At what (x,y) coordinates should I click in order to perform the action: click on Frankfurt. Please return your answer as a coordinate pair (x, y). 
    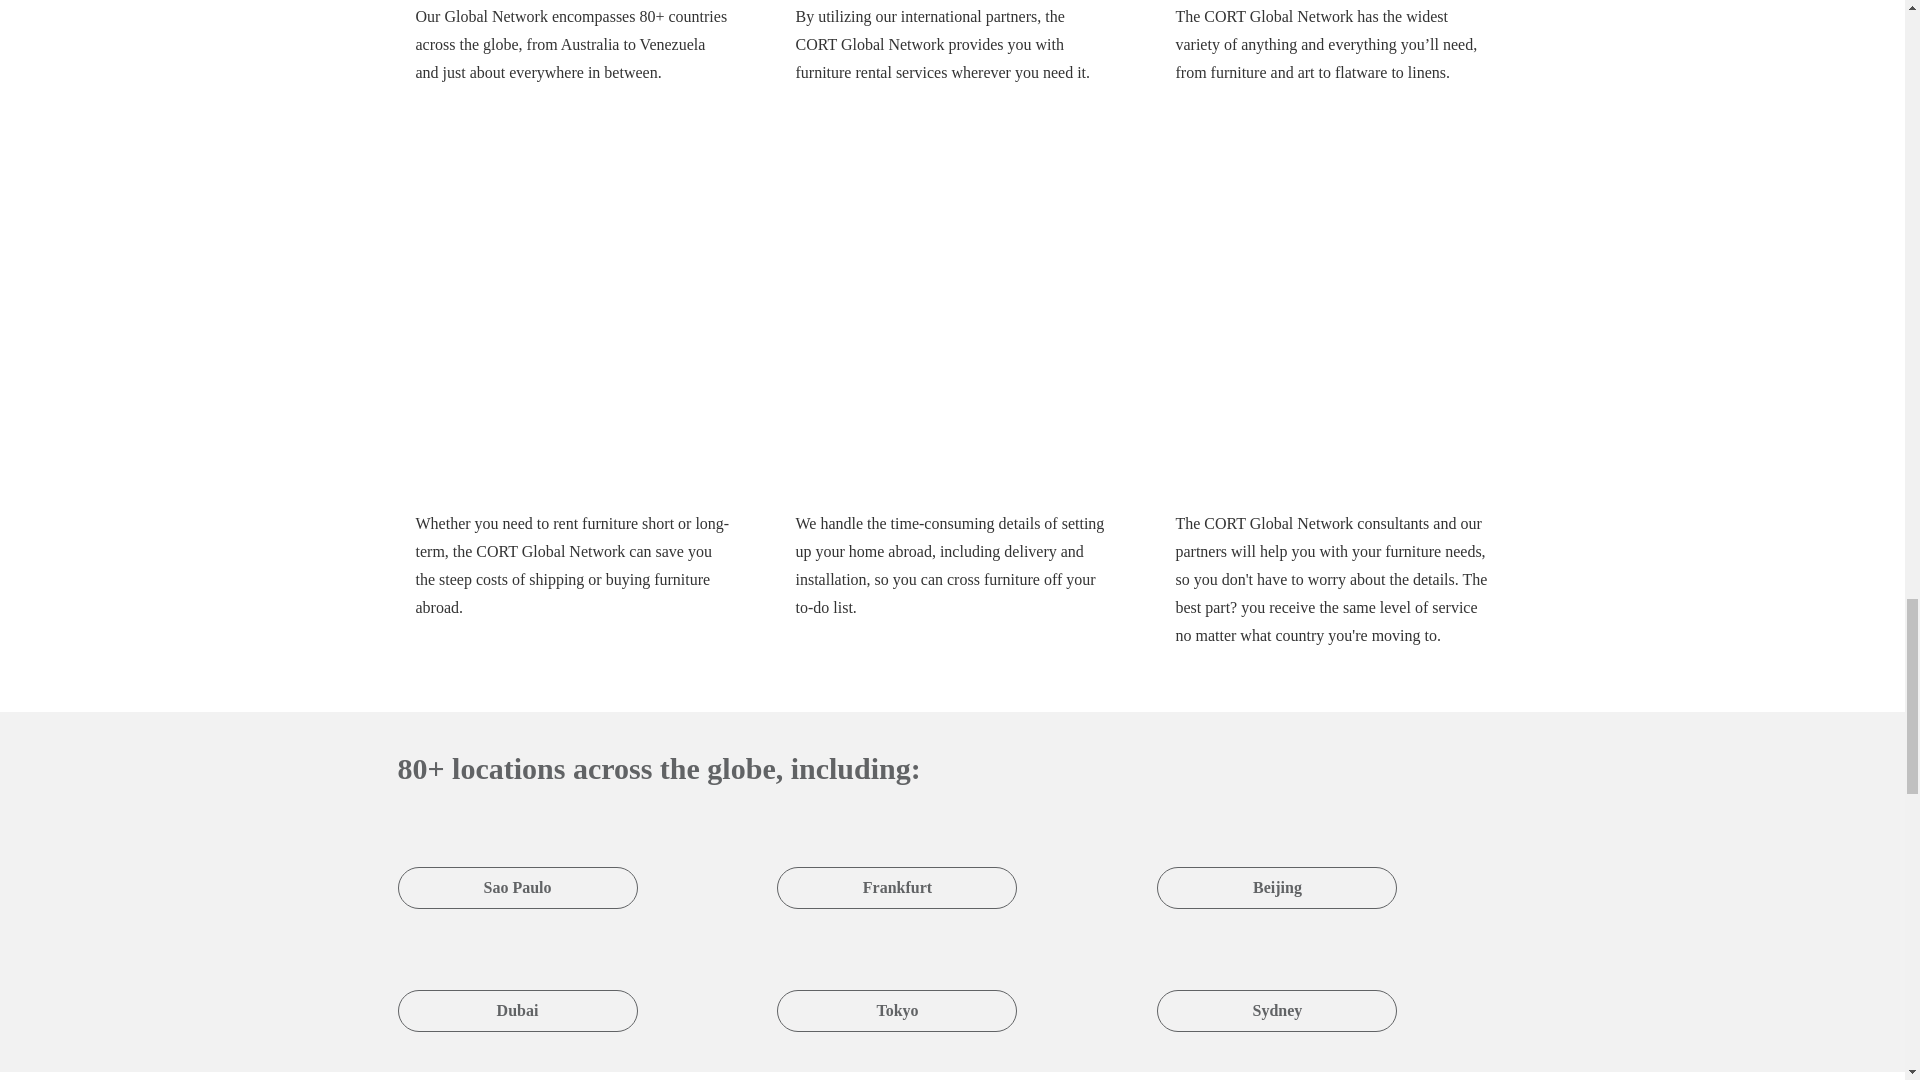
    Looking at the image, I should click on (897, 862).